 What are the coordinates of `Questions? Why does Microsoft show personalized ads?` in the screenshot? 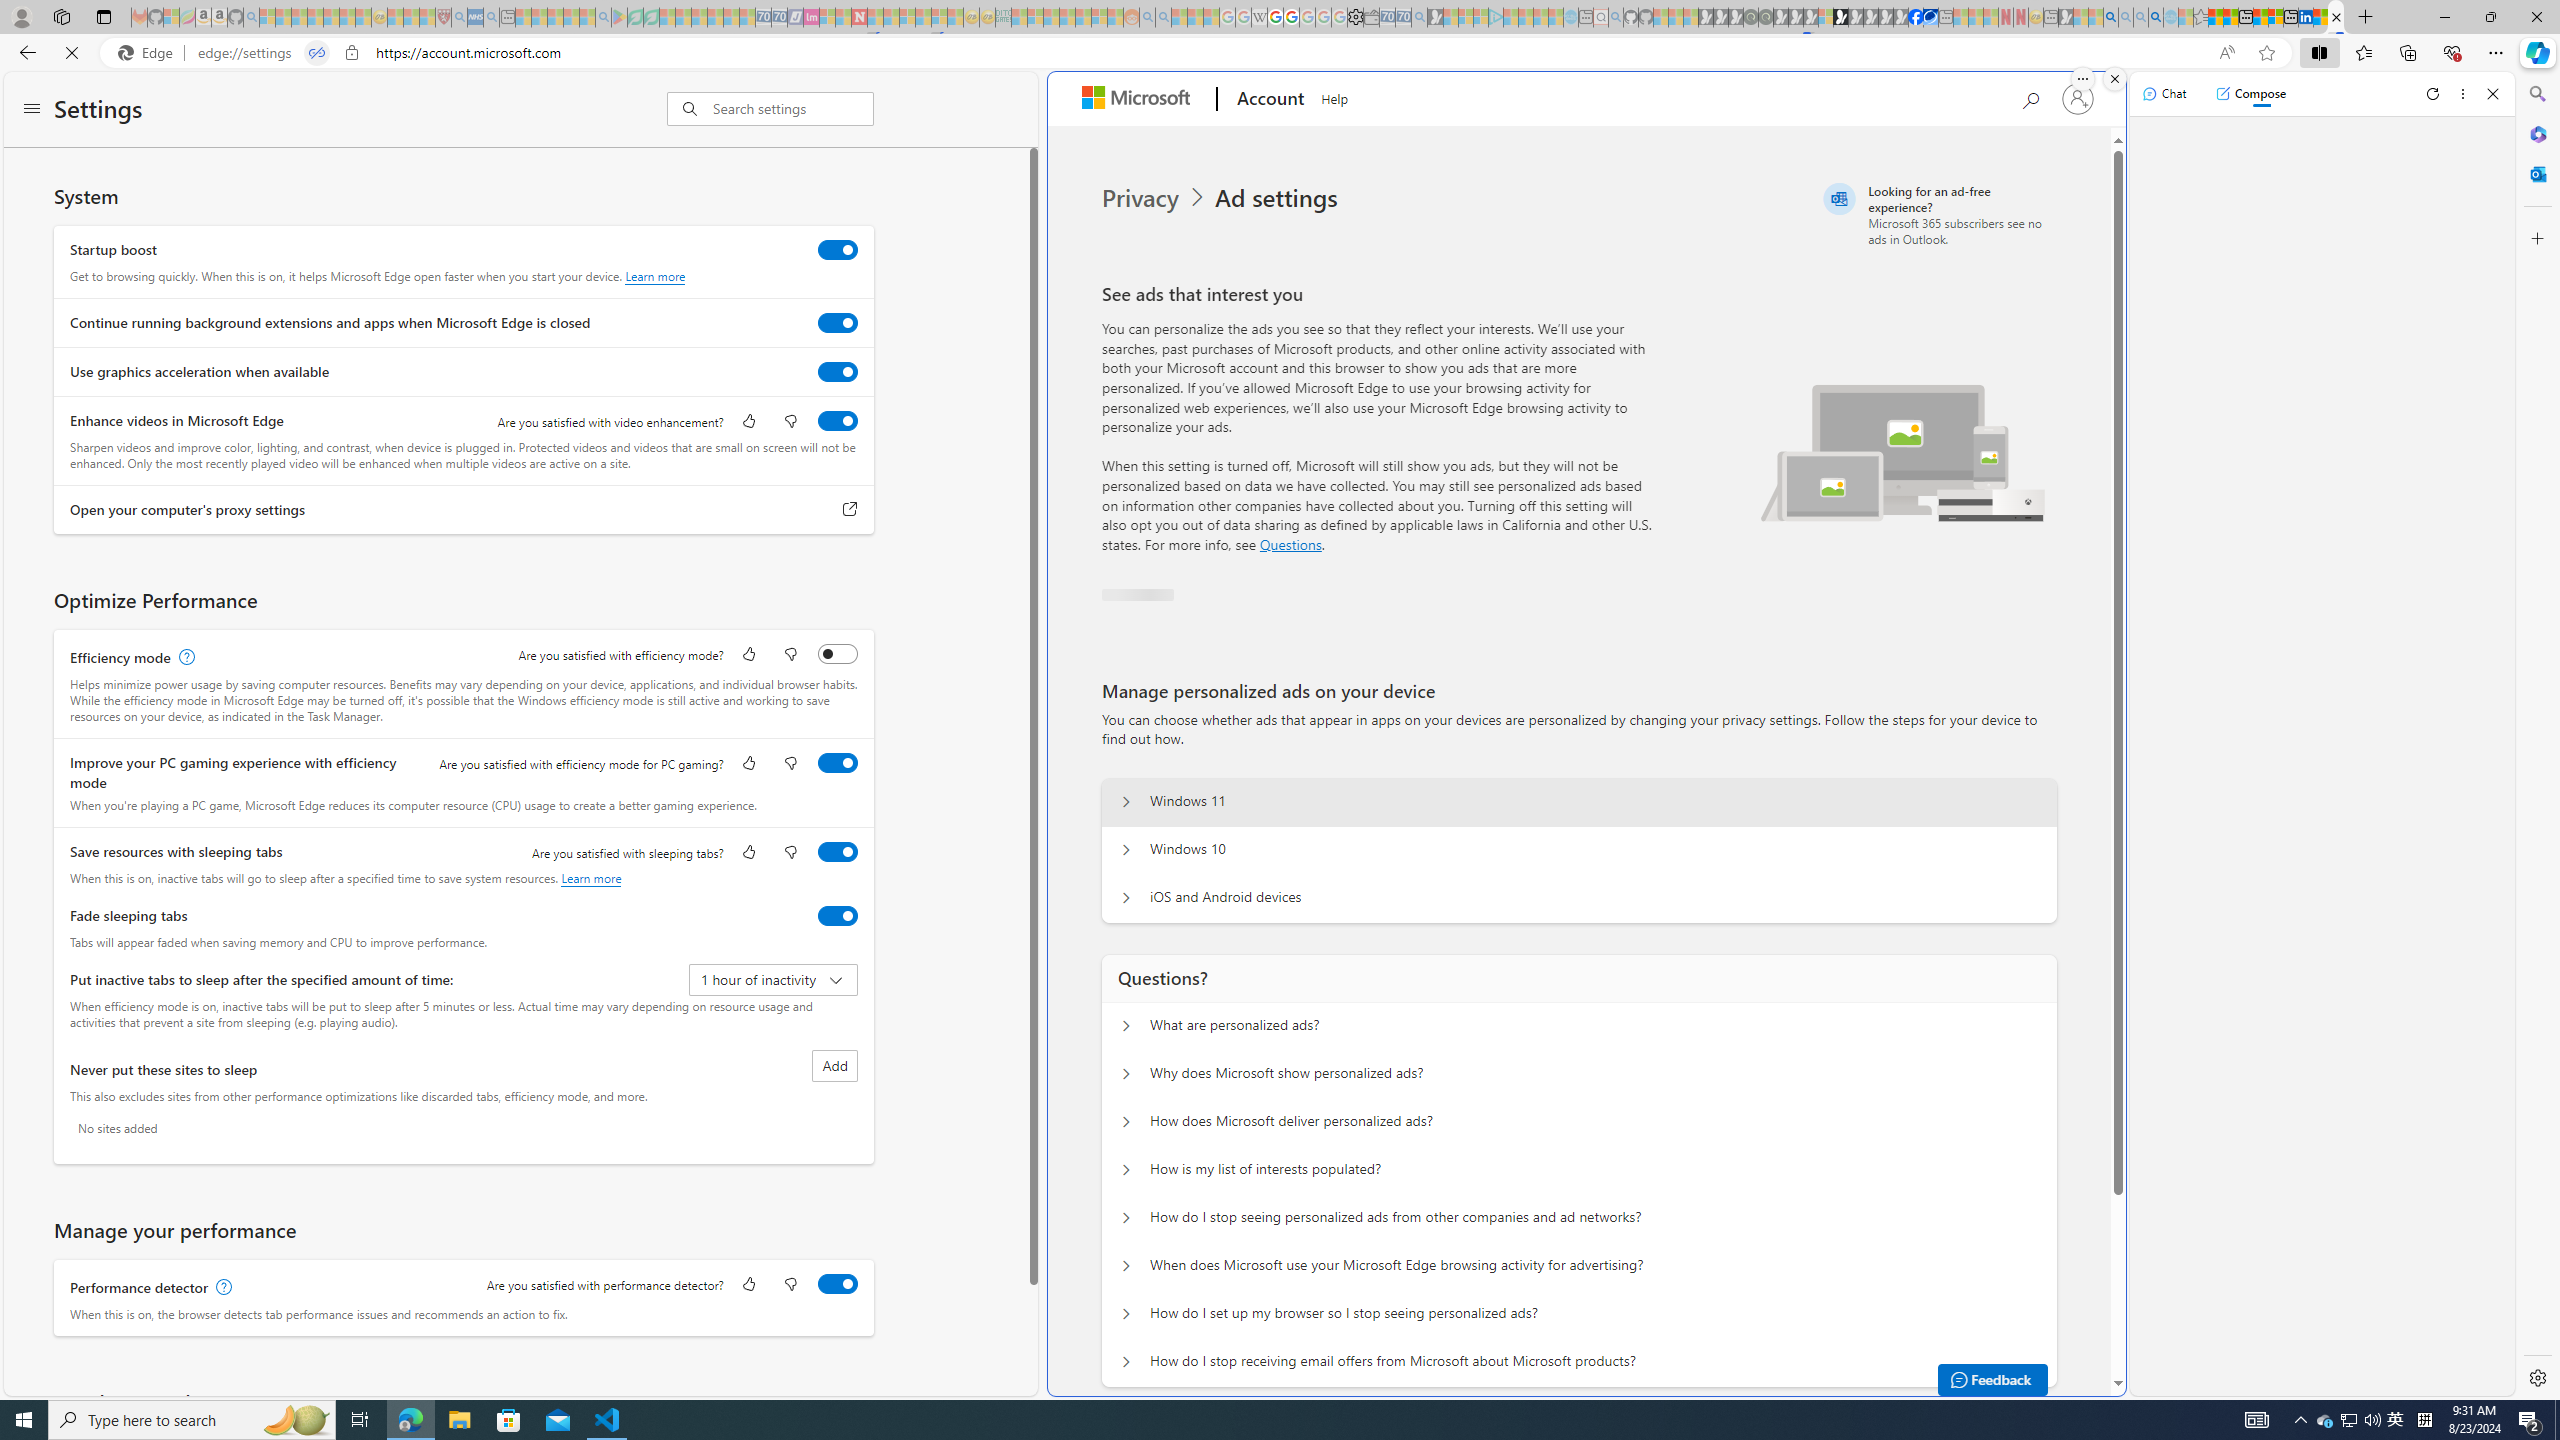 It's located at (1126, 1074).